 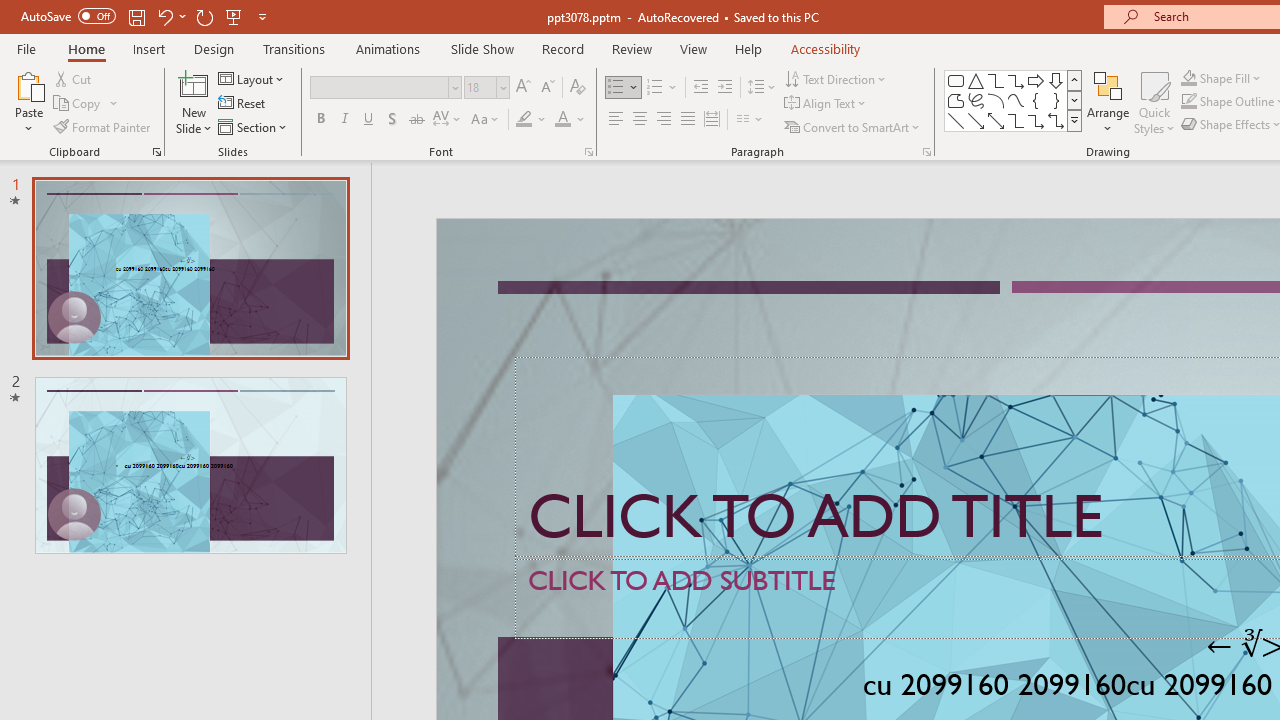 What do you see at coordinates (1056, 120) in the screenshot?
I see `Connector: Elbow Double-Arrow` at bounding box center [1056, 120].